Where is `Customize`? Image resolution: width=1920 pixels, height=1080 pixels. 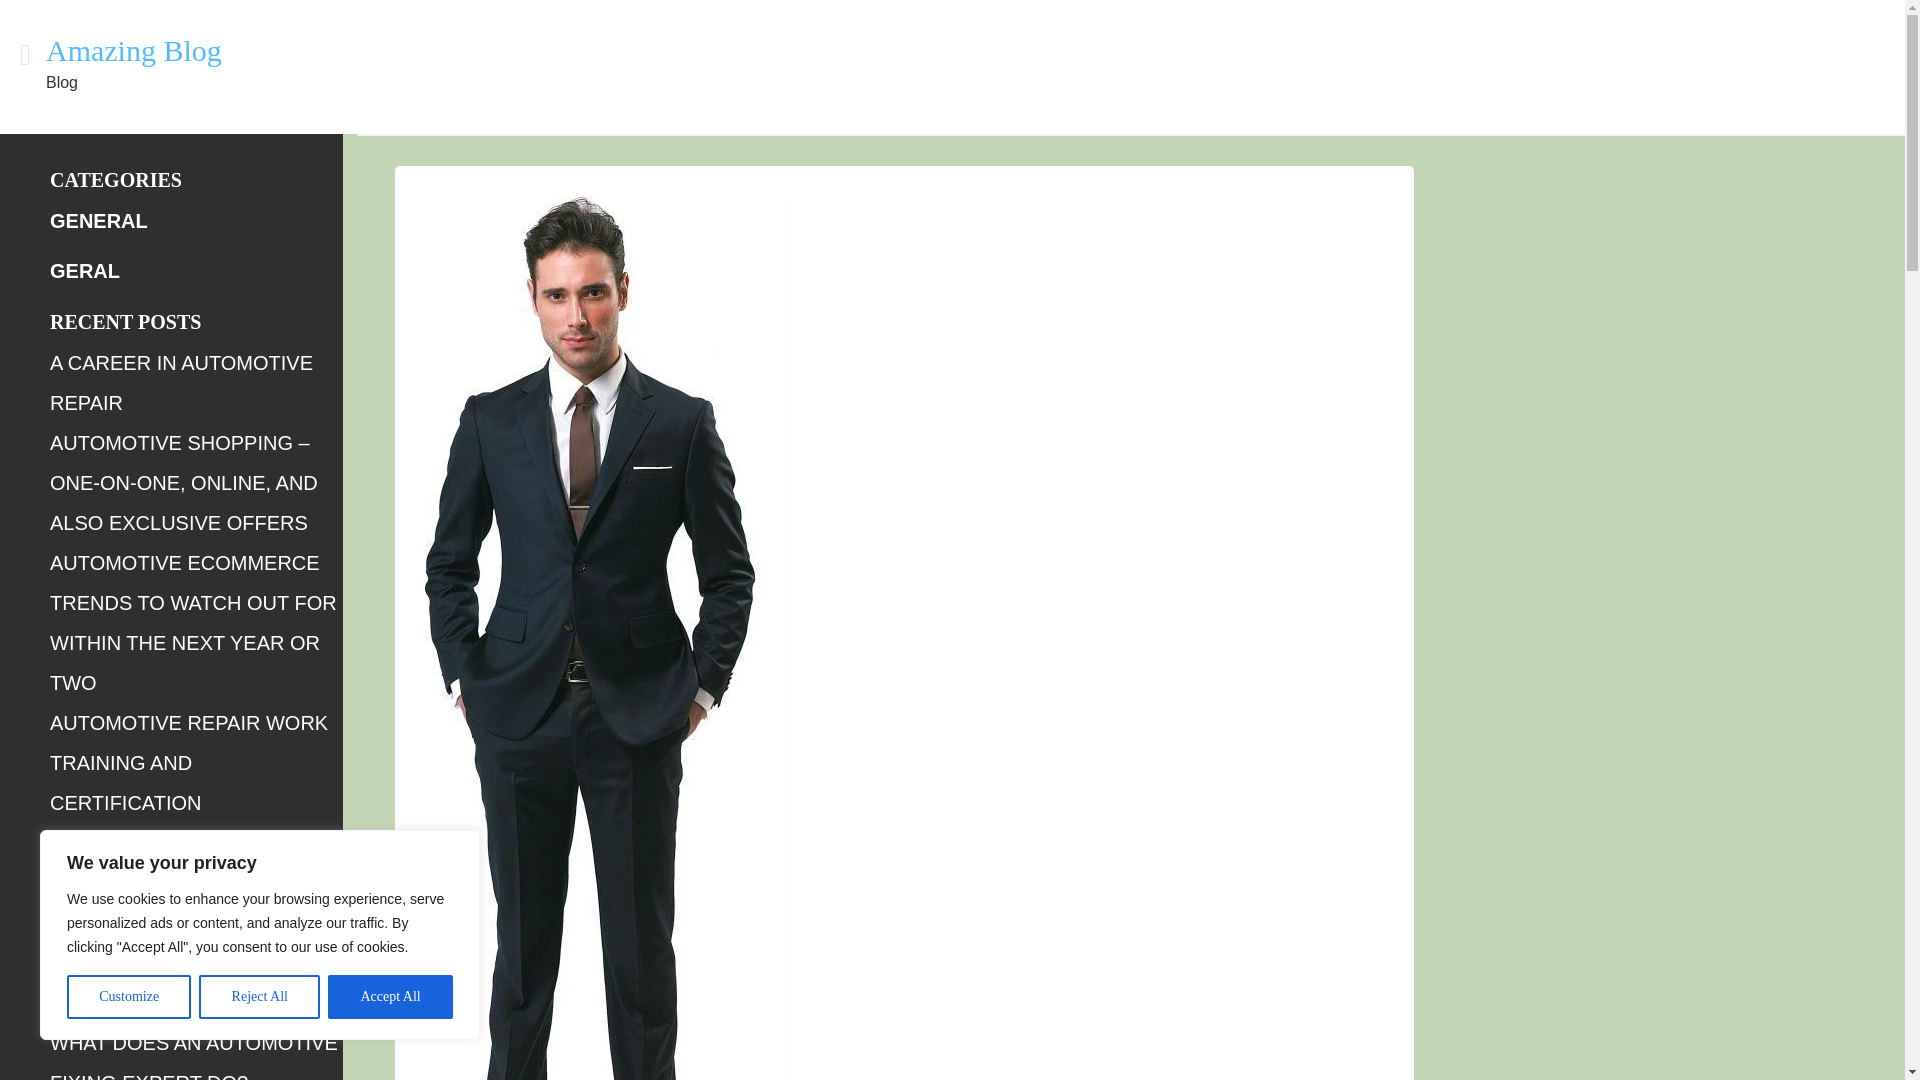
Customize is located at coordinates (128, 997).